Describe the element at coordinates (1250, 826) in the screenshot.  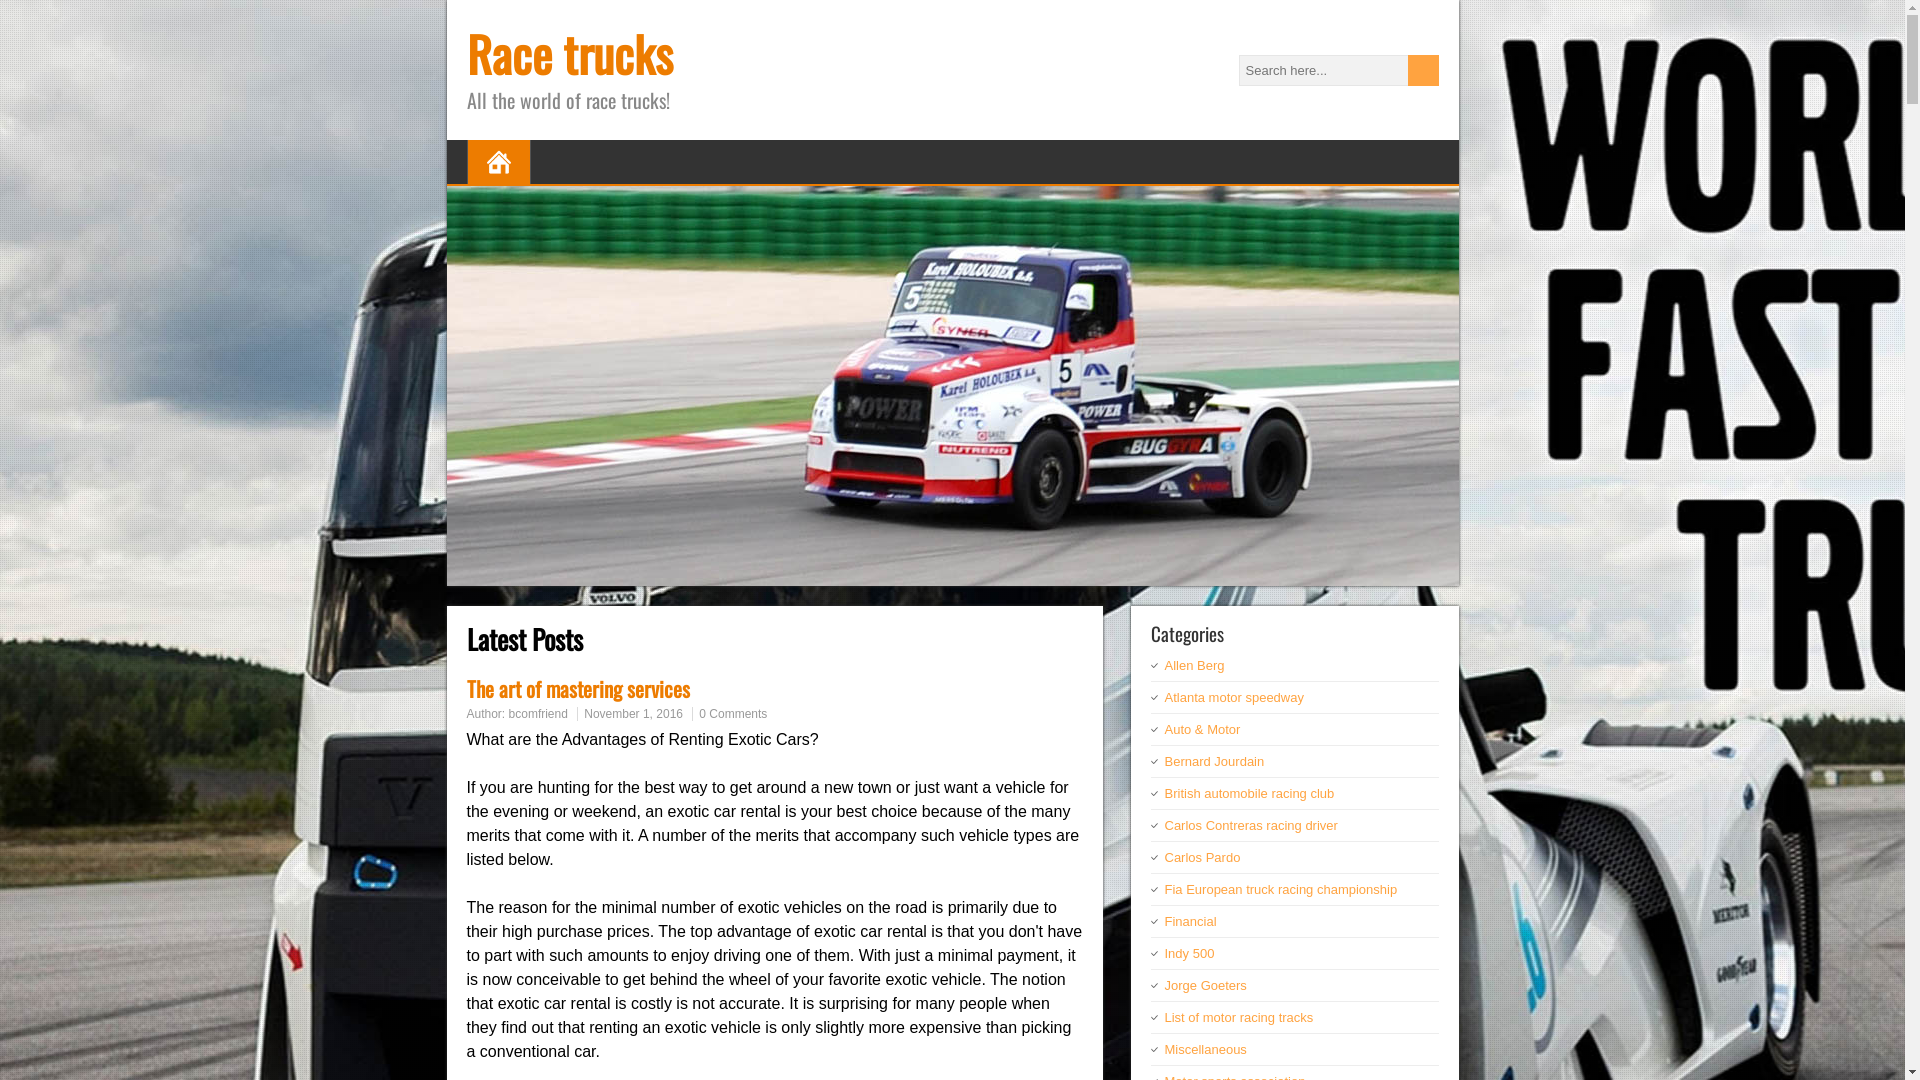
I see `Carlos Contreras racing driver` at that location.